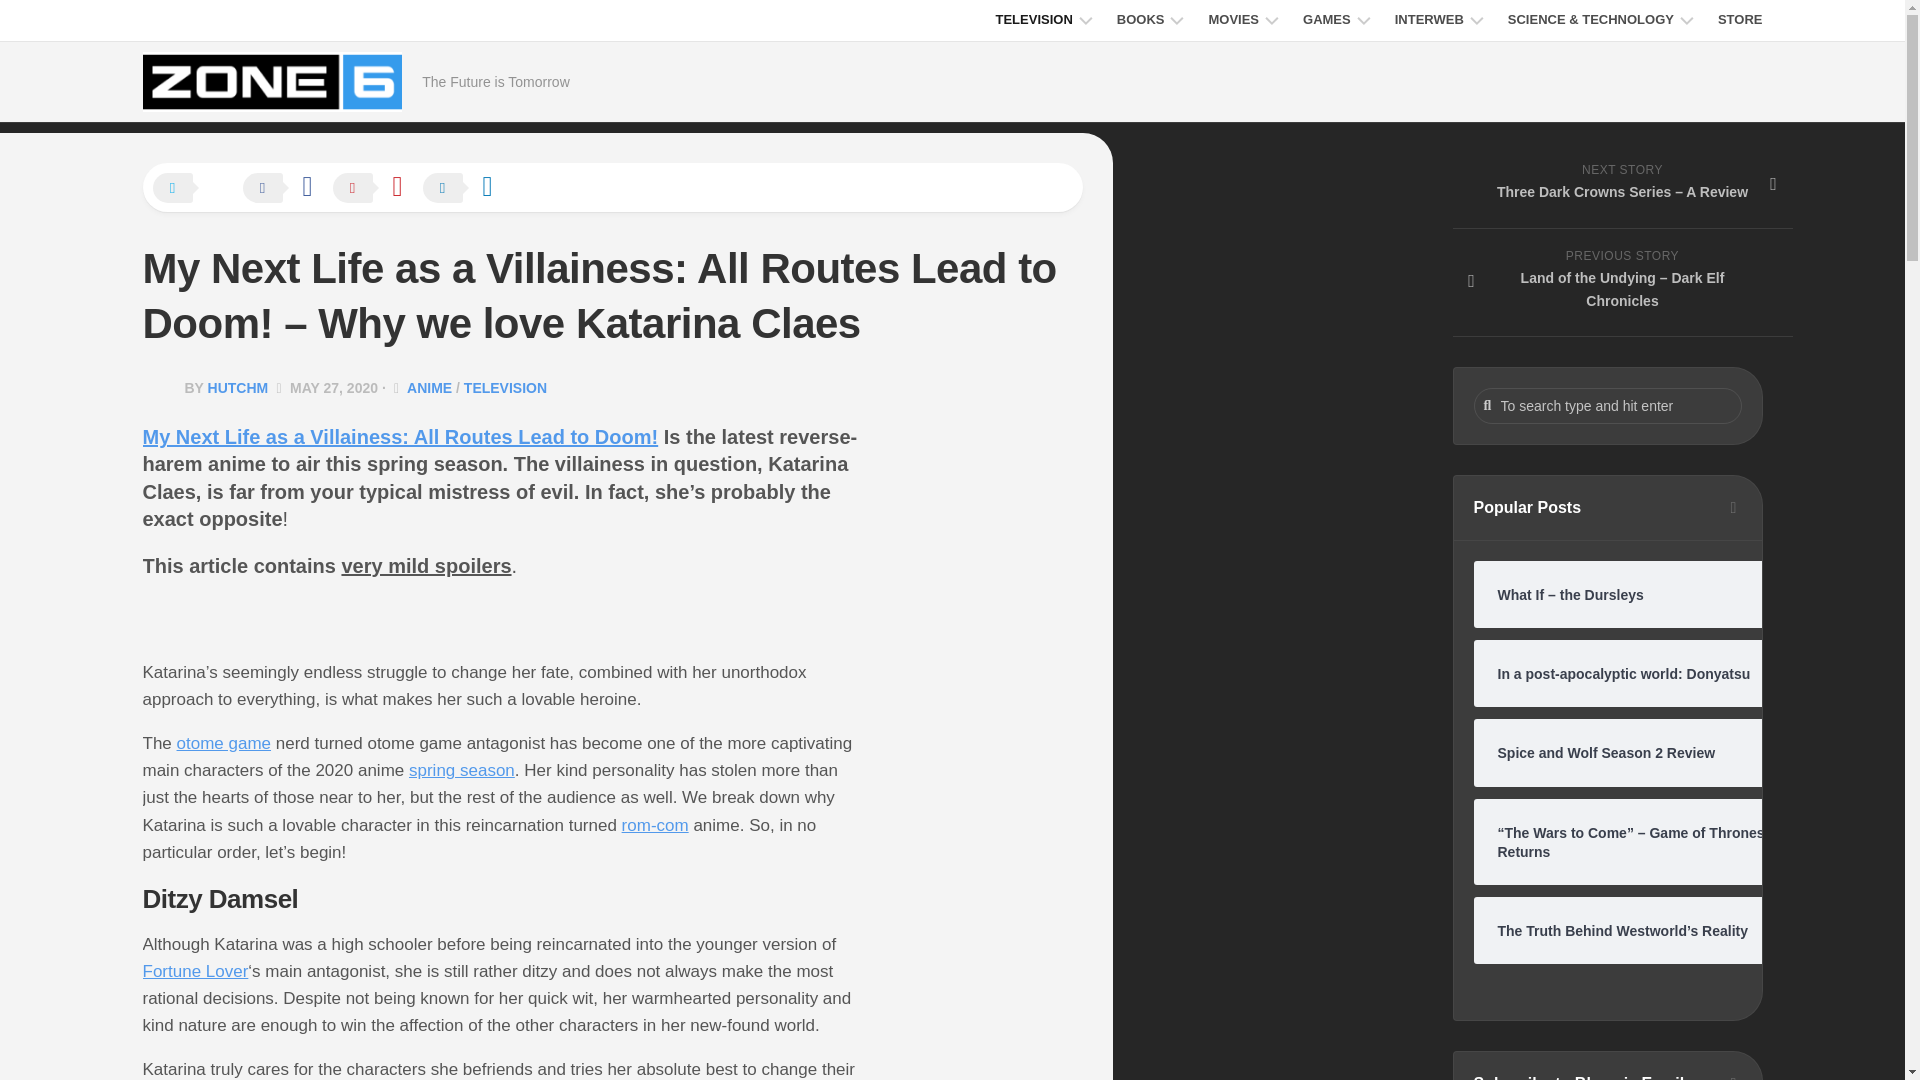  What do you see at coordinates (1608, 406) in the screenshot?
I see `To search type and hit enter` at bounding box center [1608, 406].